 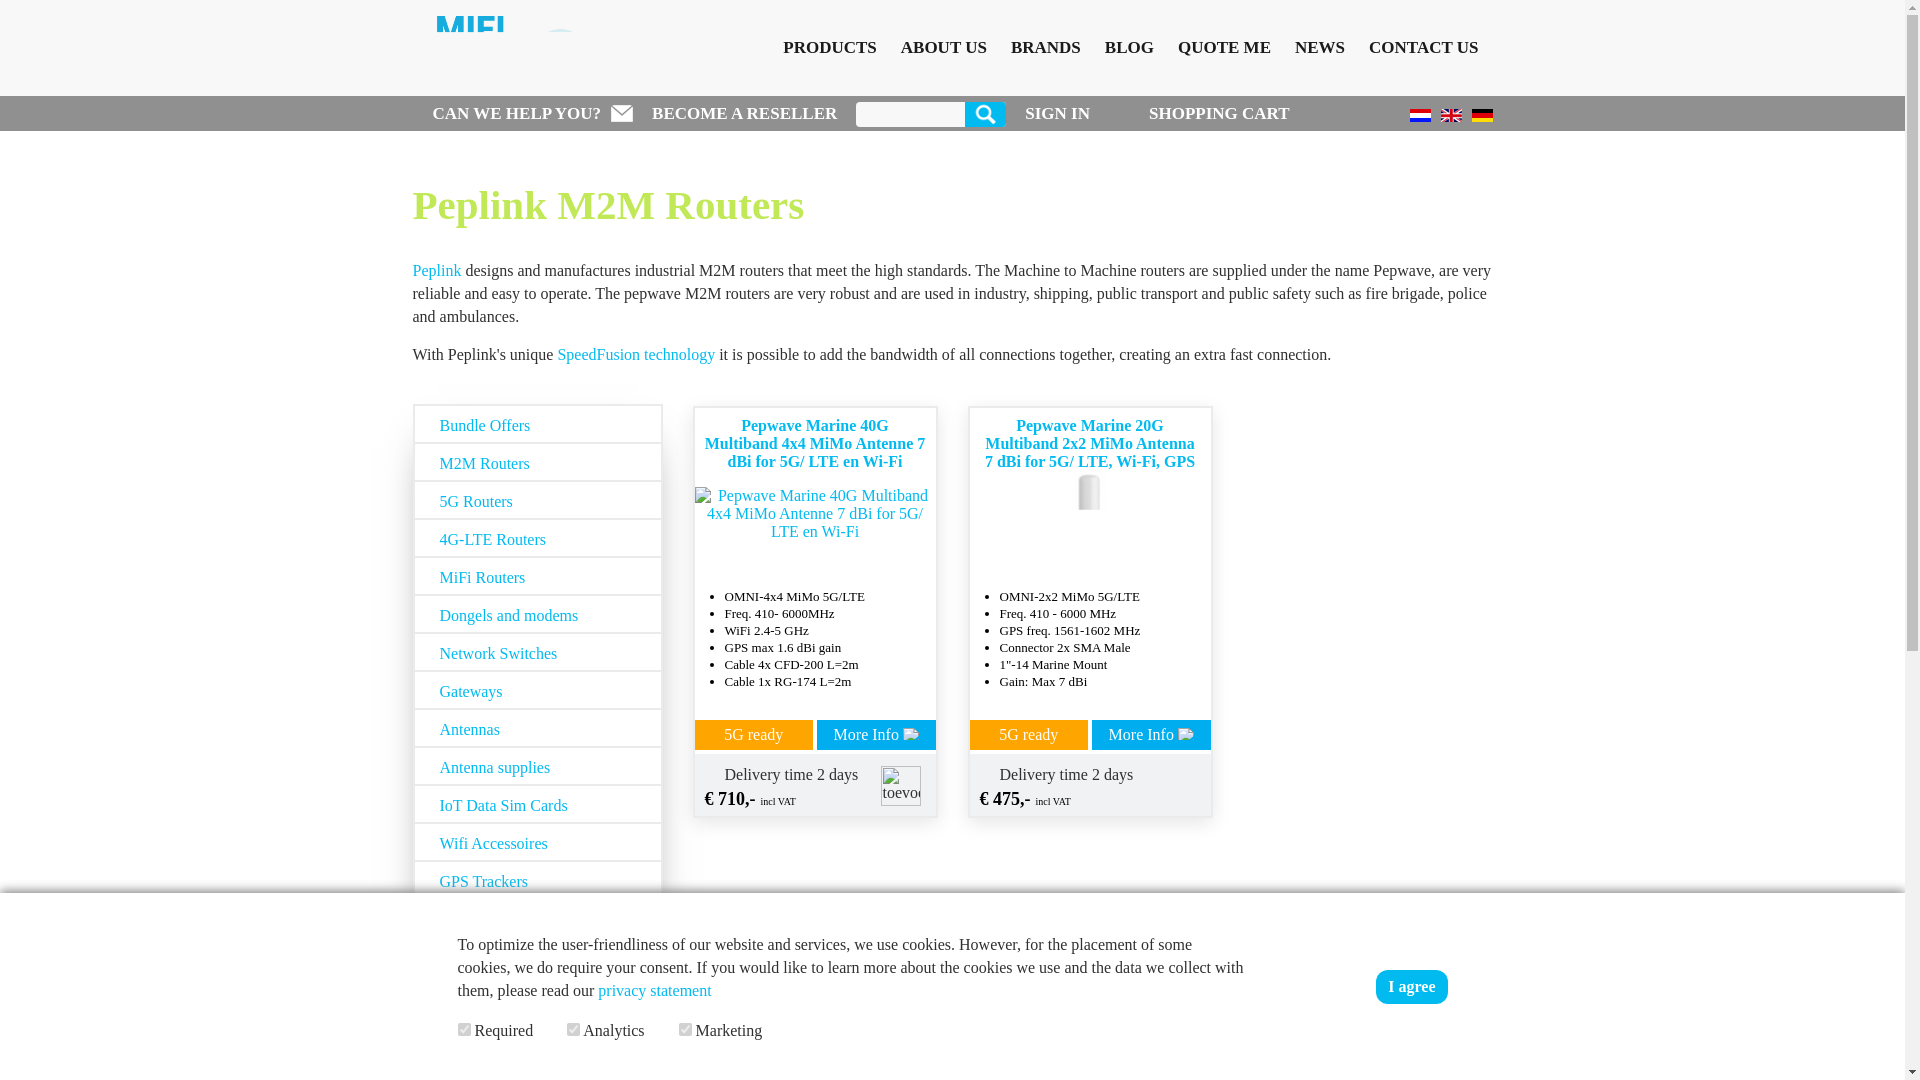 I want to click on Open box, so click(x=537, y=918).